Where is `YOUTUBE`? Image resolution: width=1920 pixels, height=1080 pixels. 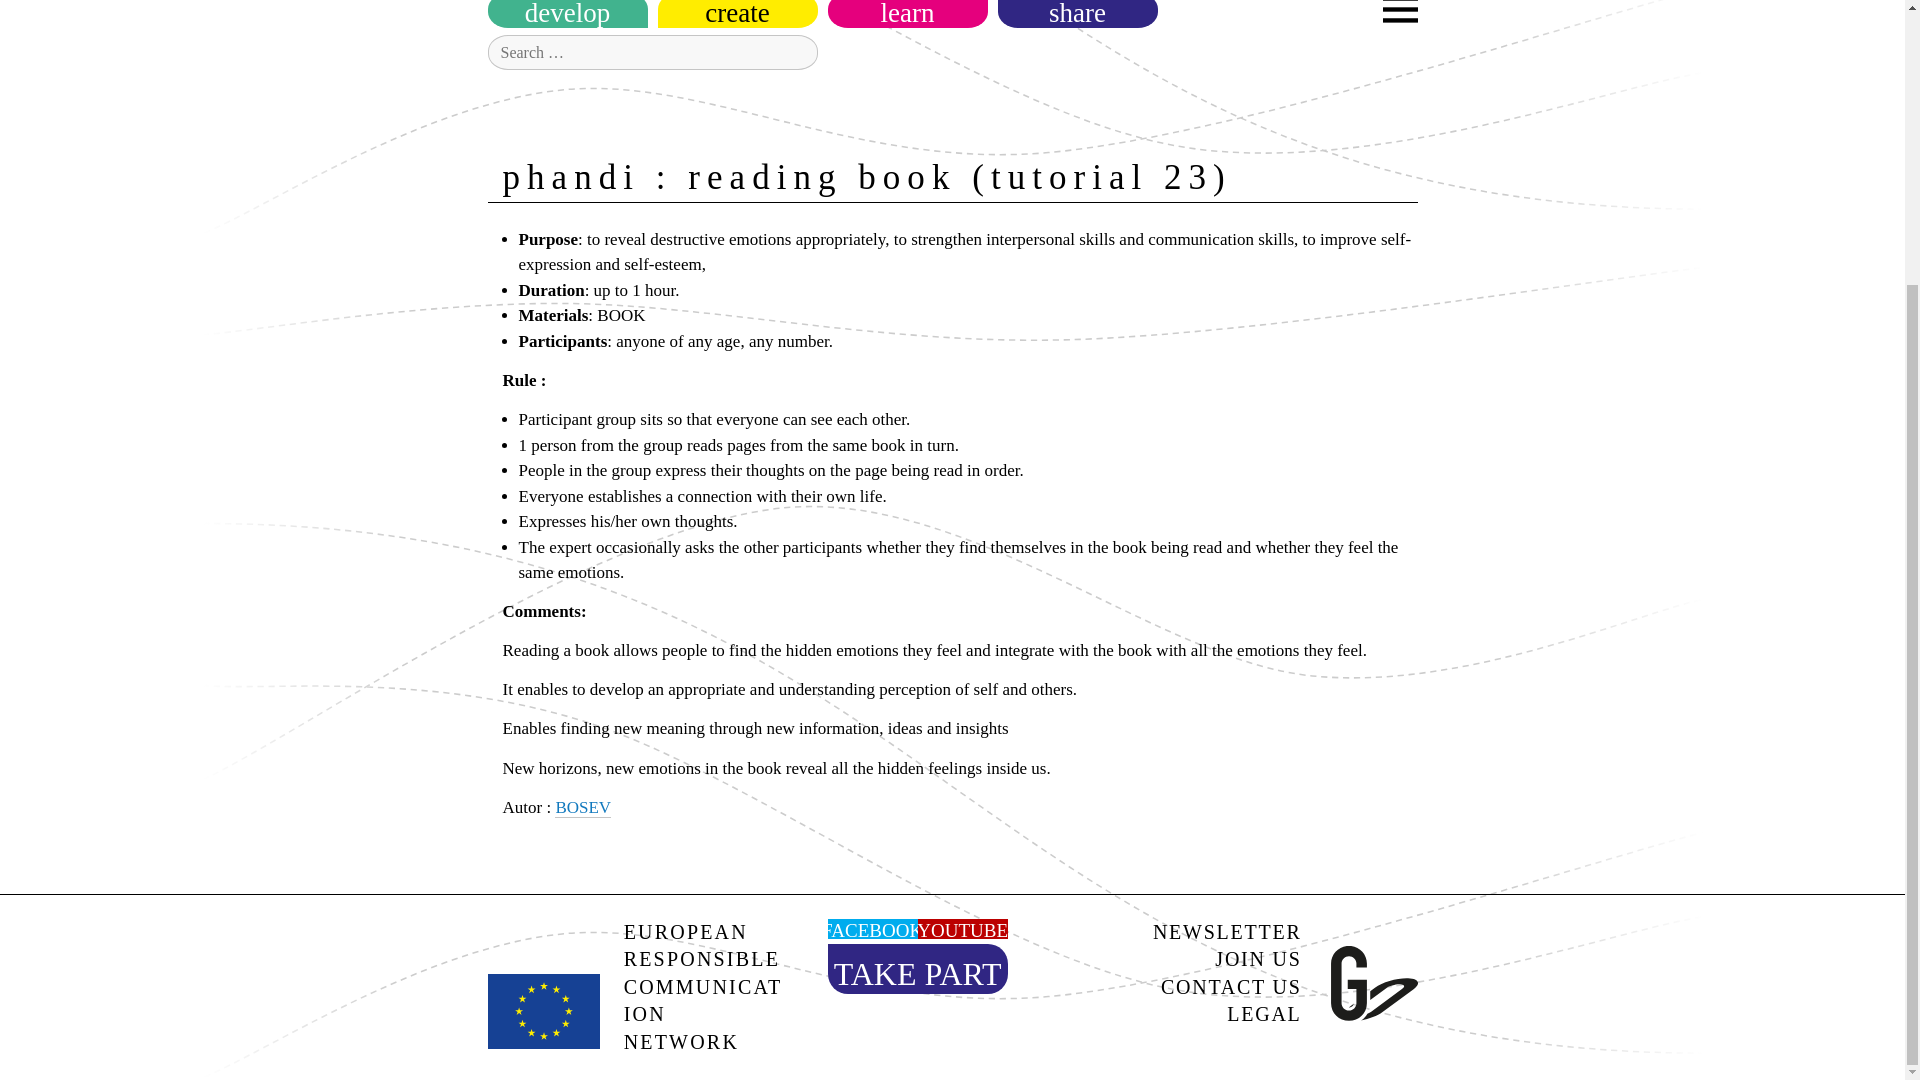 YOUTUBE is located at coordinates (962, 930).